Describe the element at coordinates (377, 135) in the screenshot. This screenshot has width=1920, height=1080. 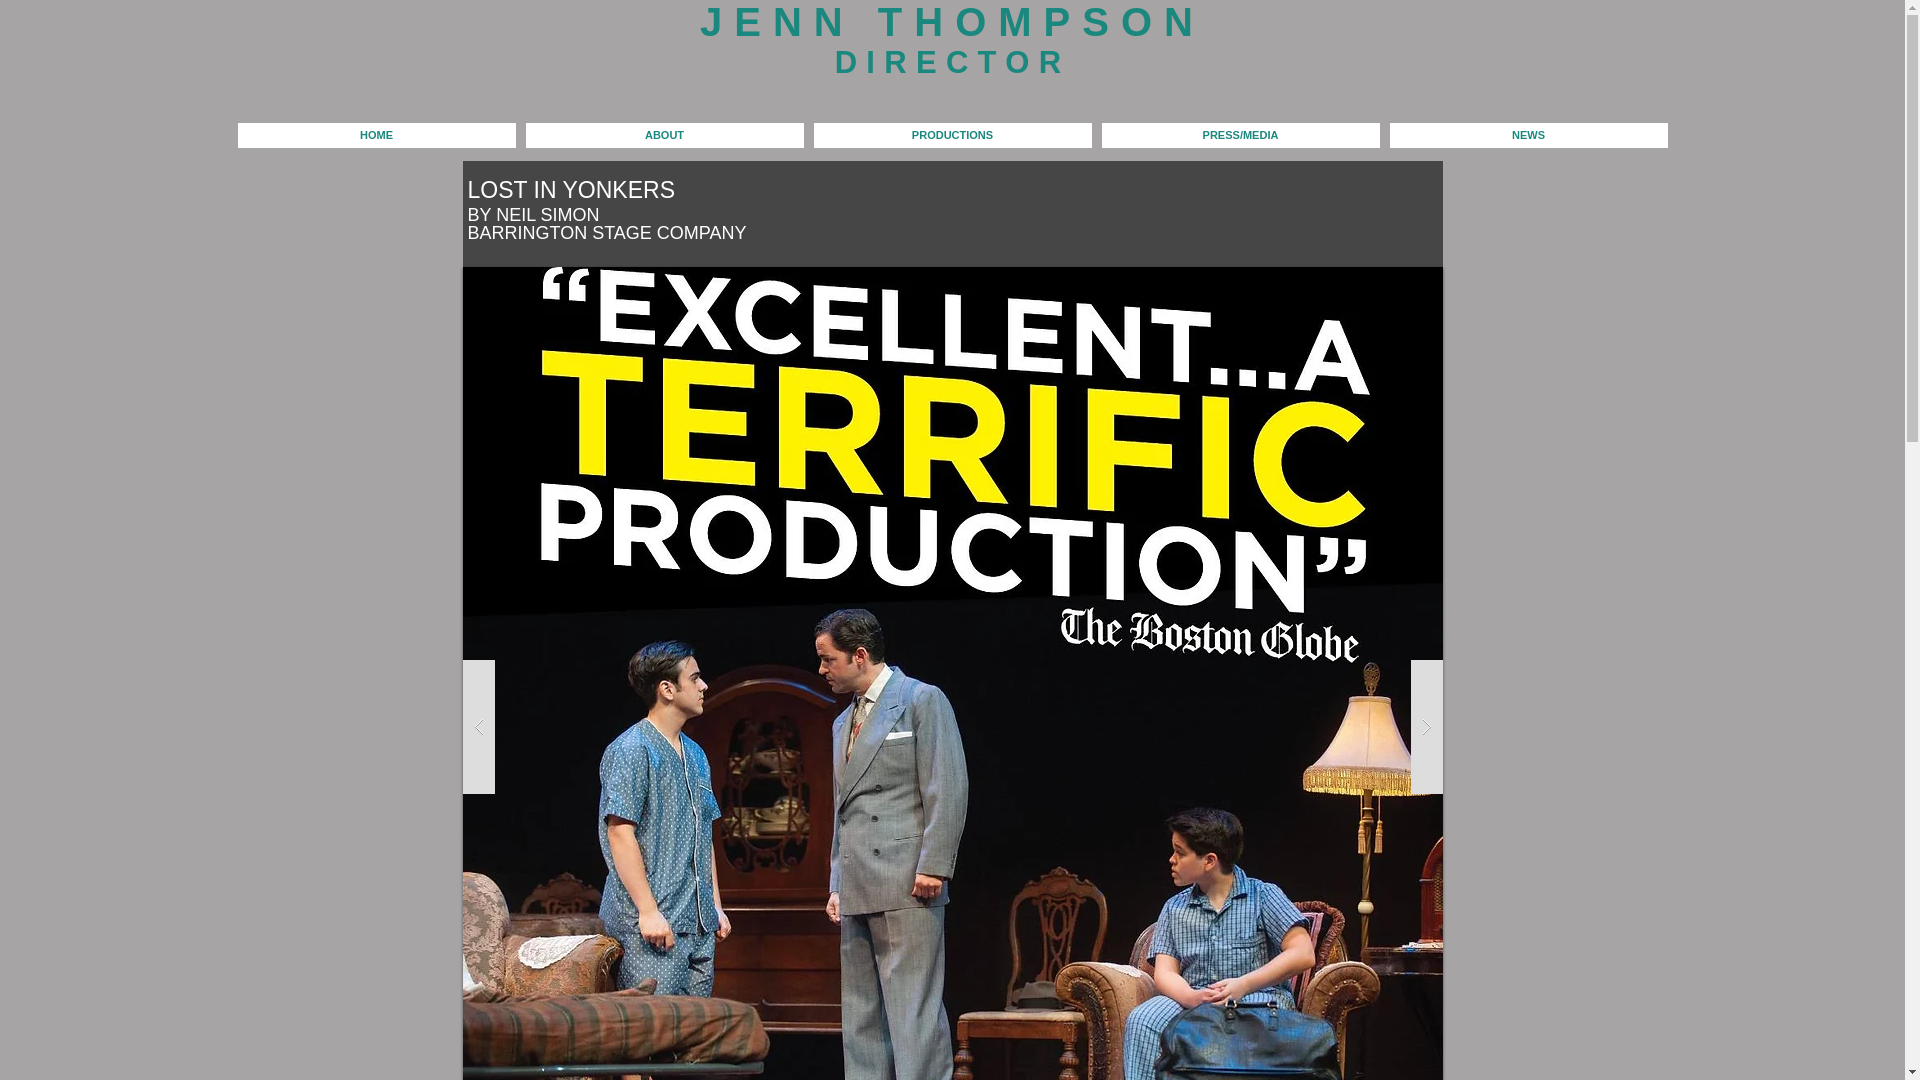
I see `HOME` at that location.